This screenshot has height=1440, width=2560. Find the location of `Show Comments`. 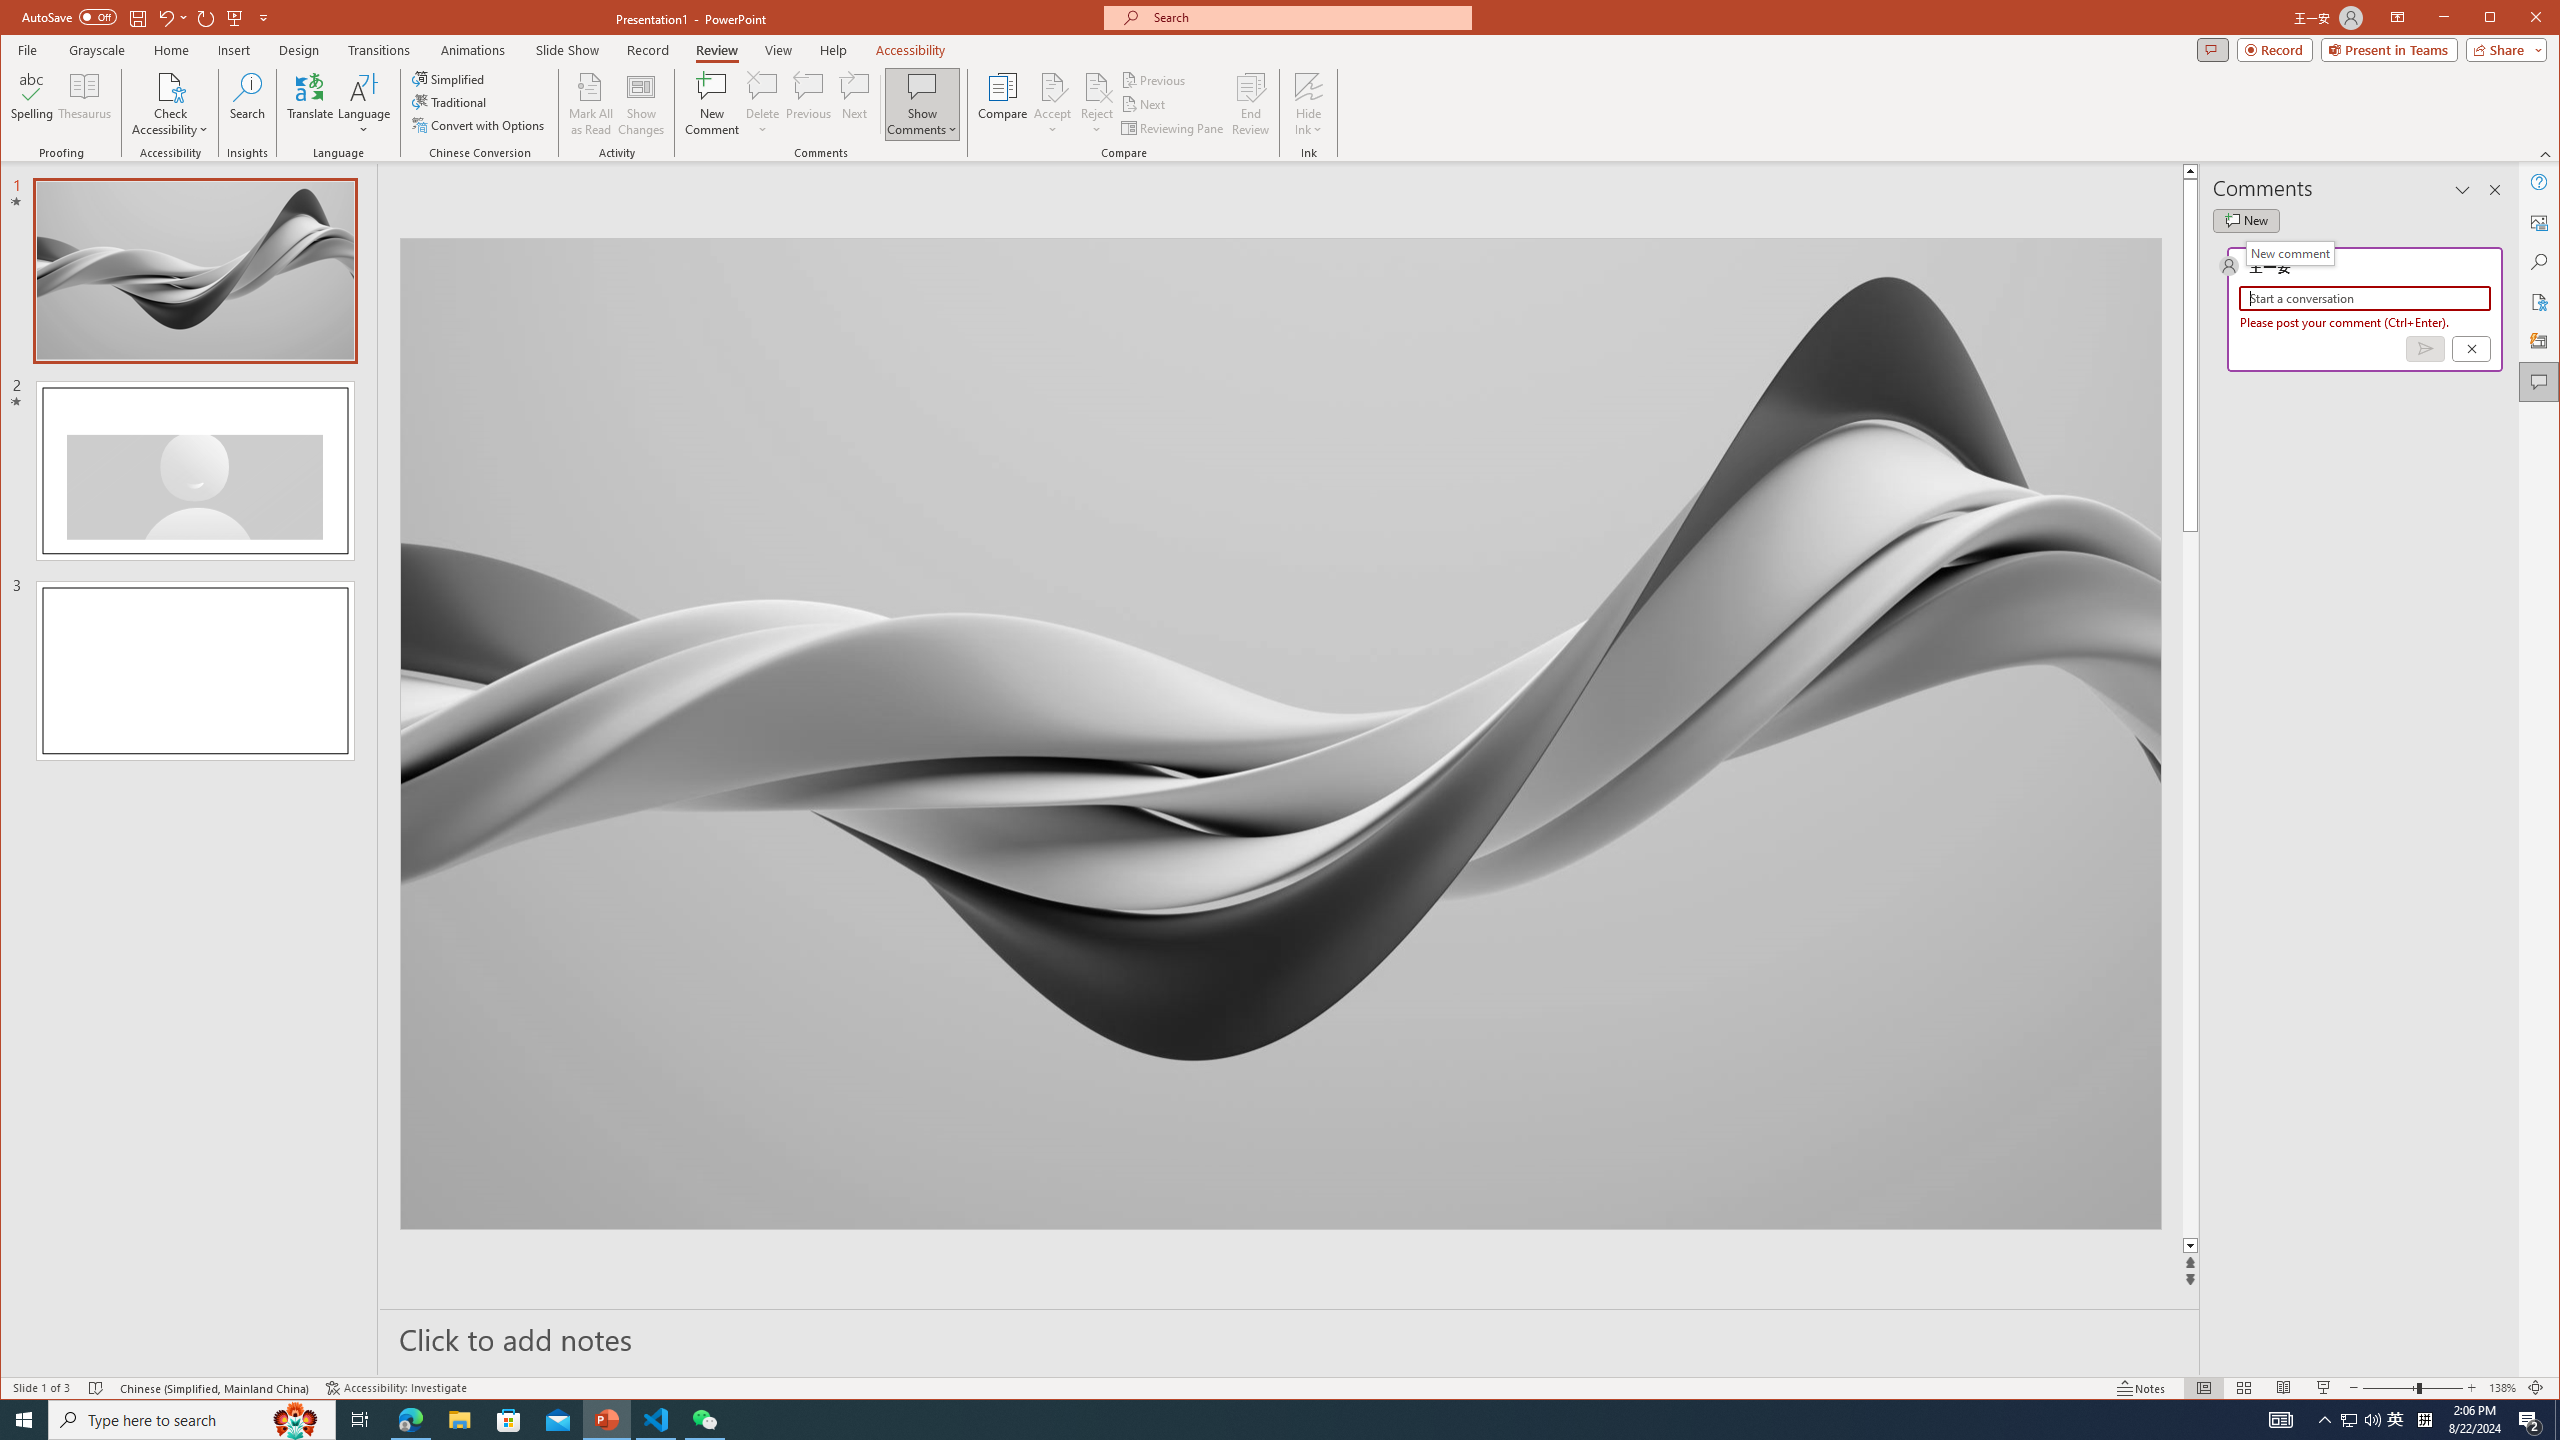

Show Comments is located at coordinates (922, 86).